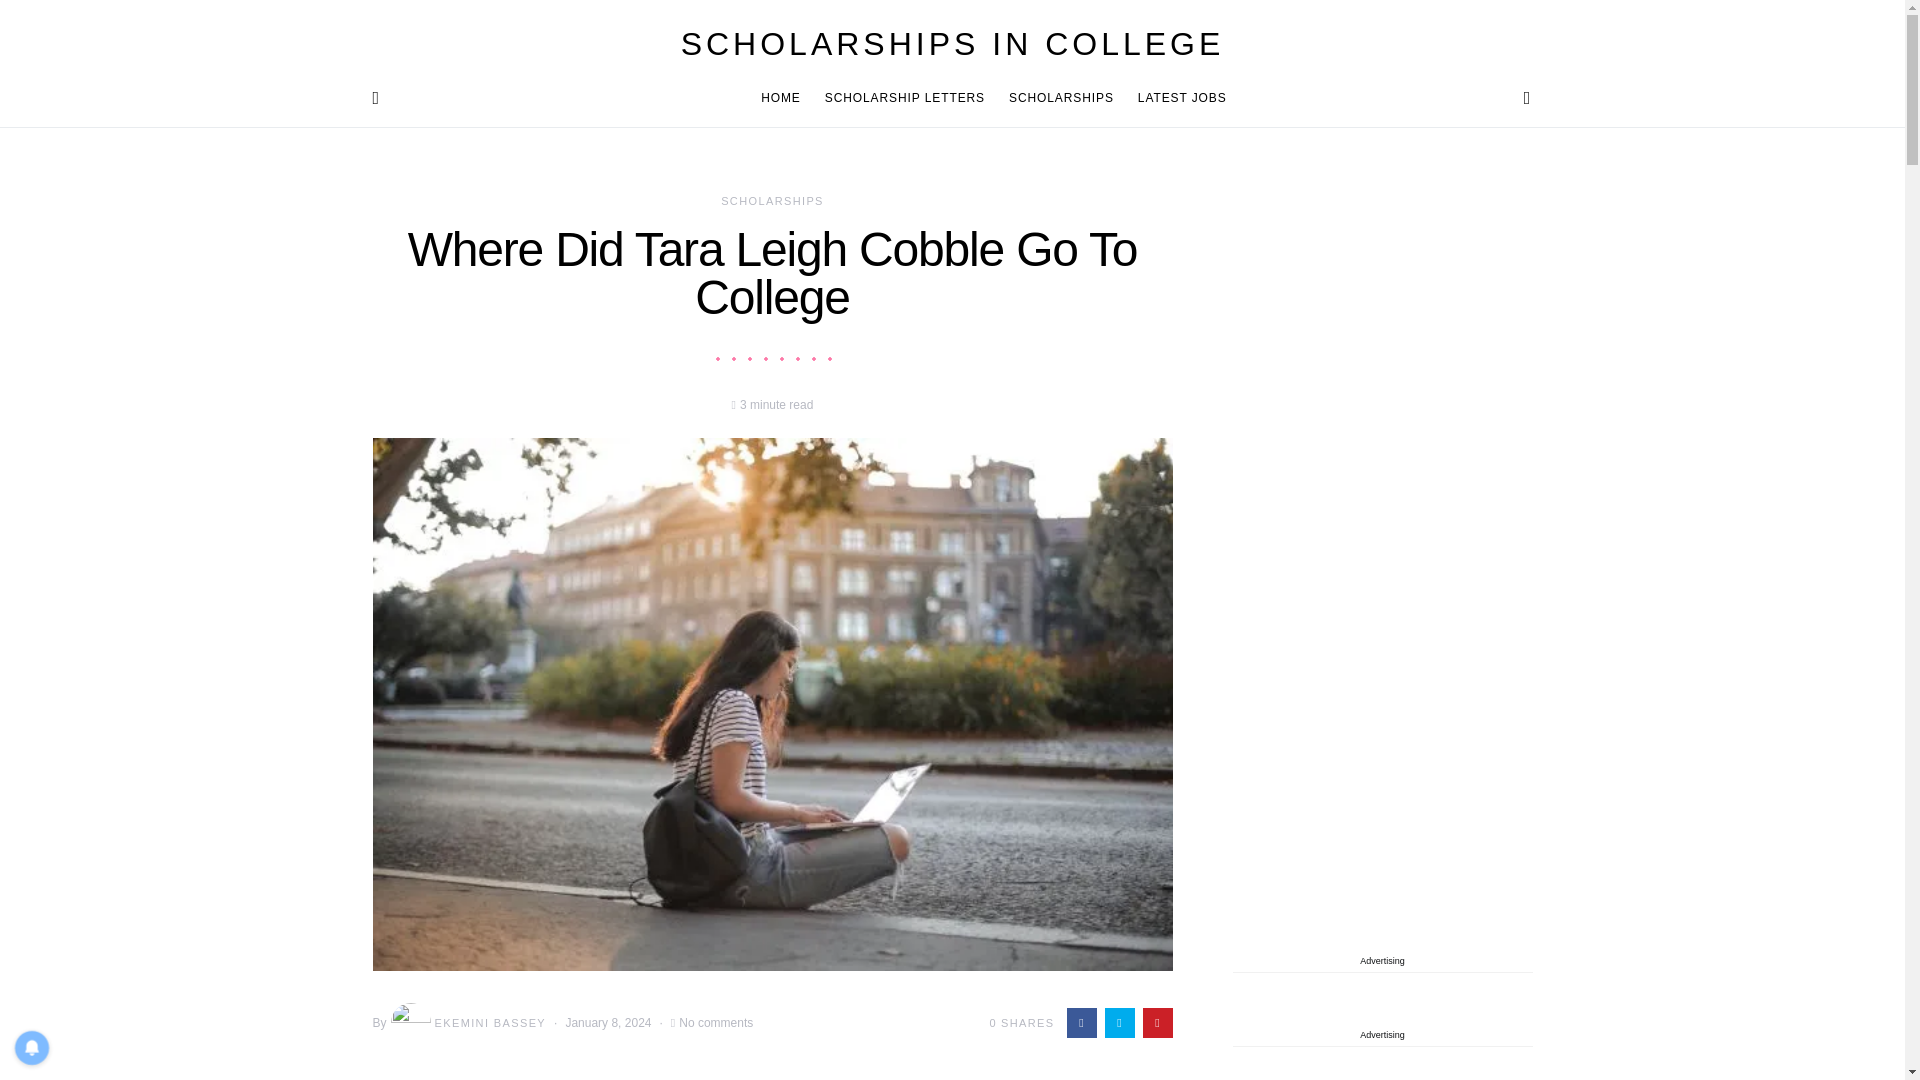 The height and width of the screenshot is (1080, 1920). I want to click on No comments, so click(716, 1023).